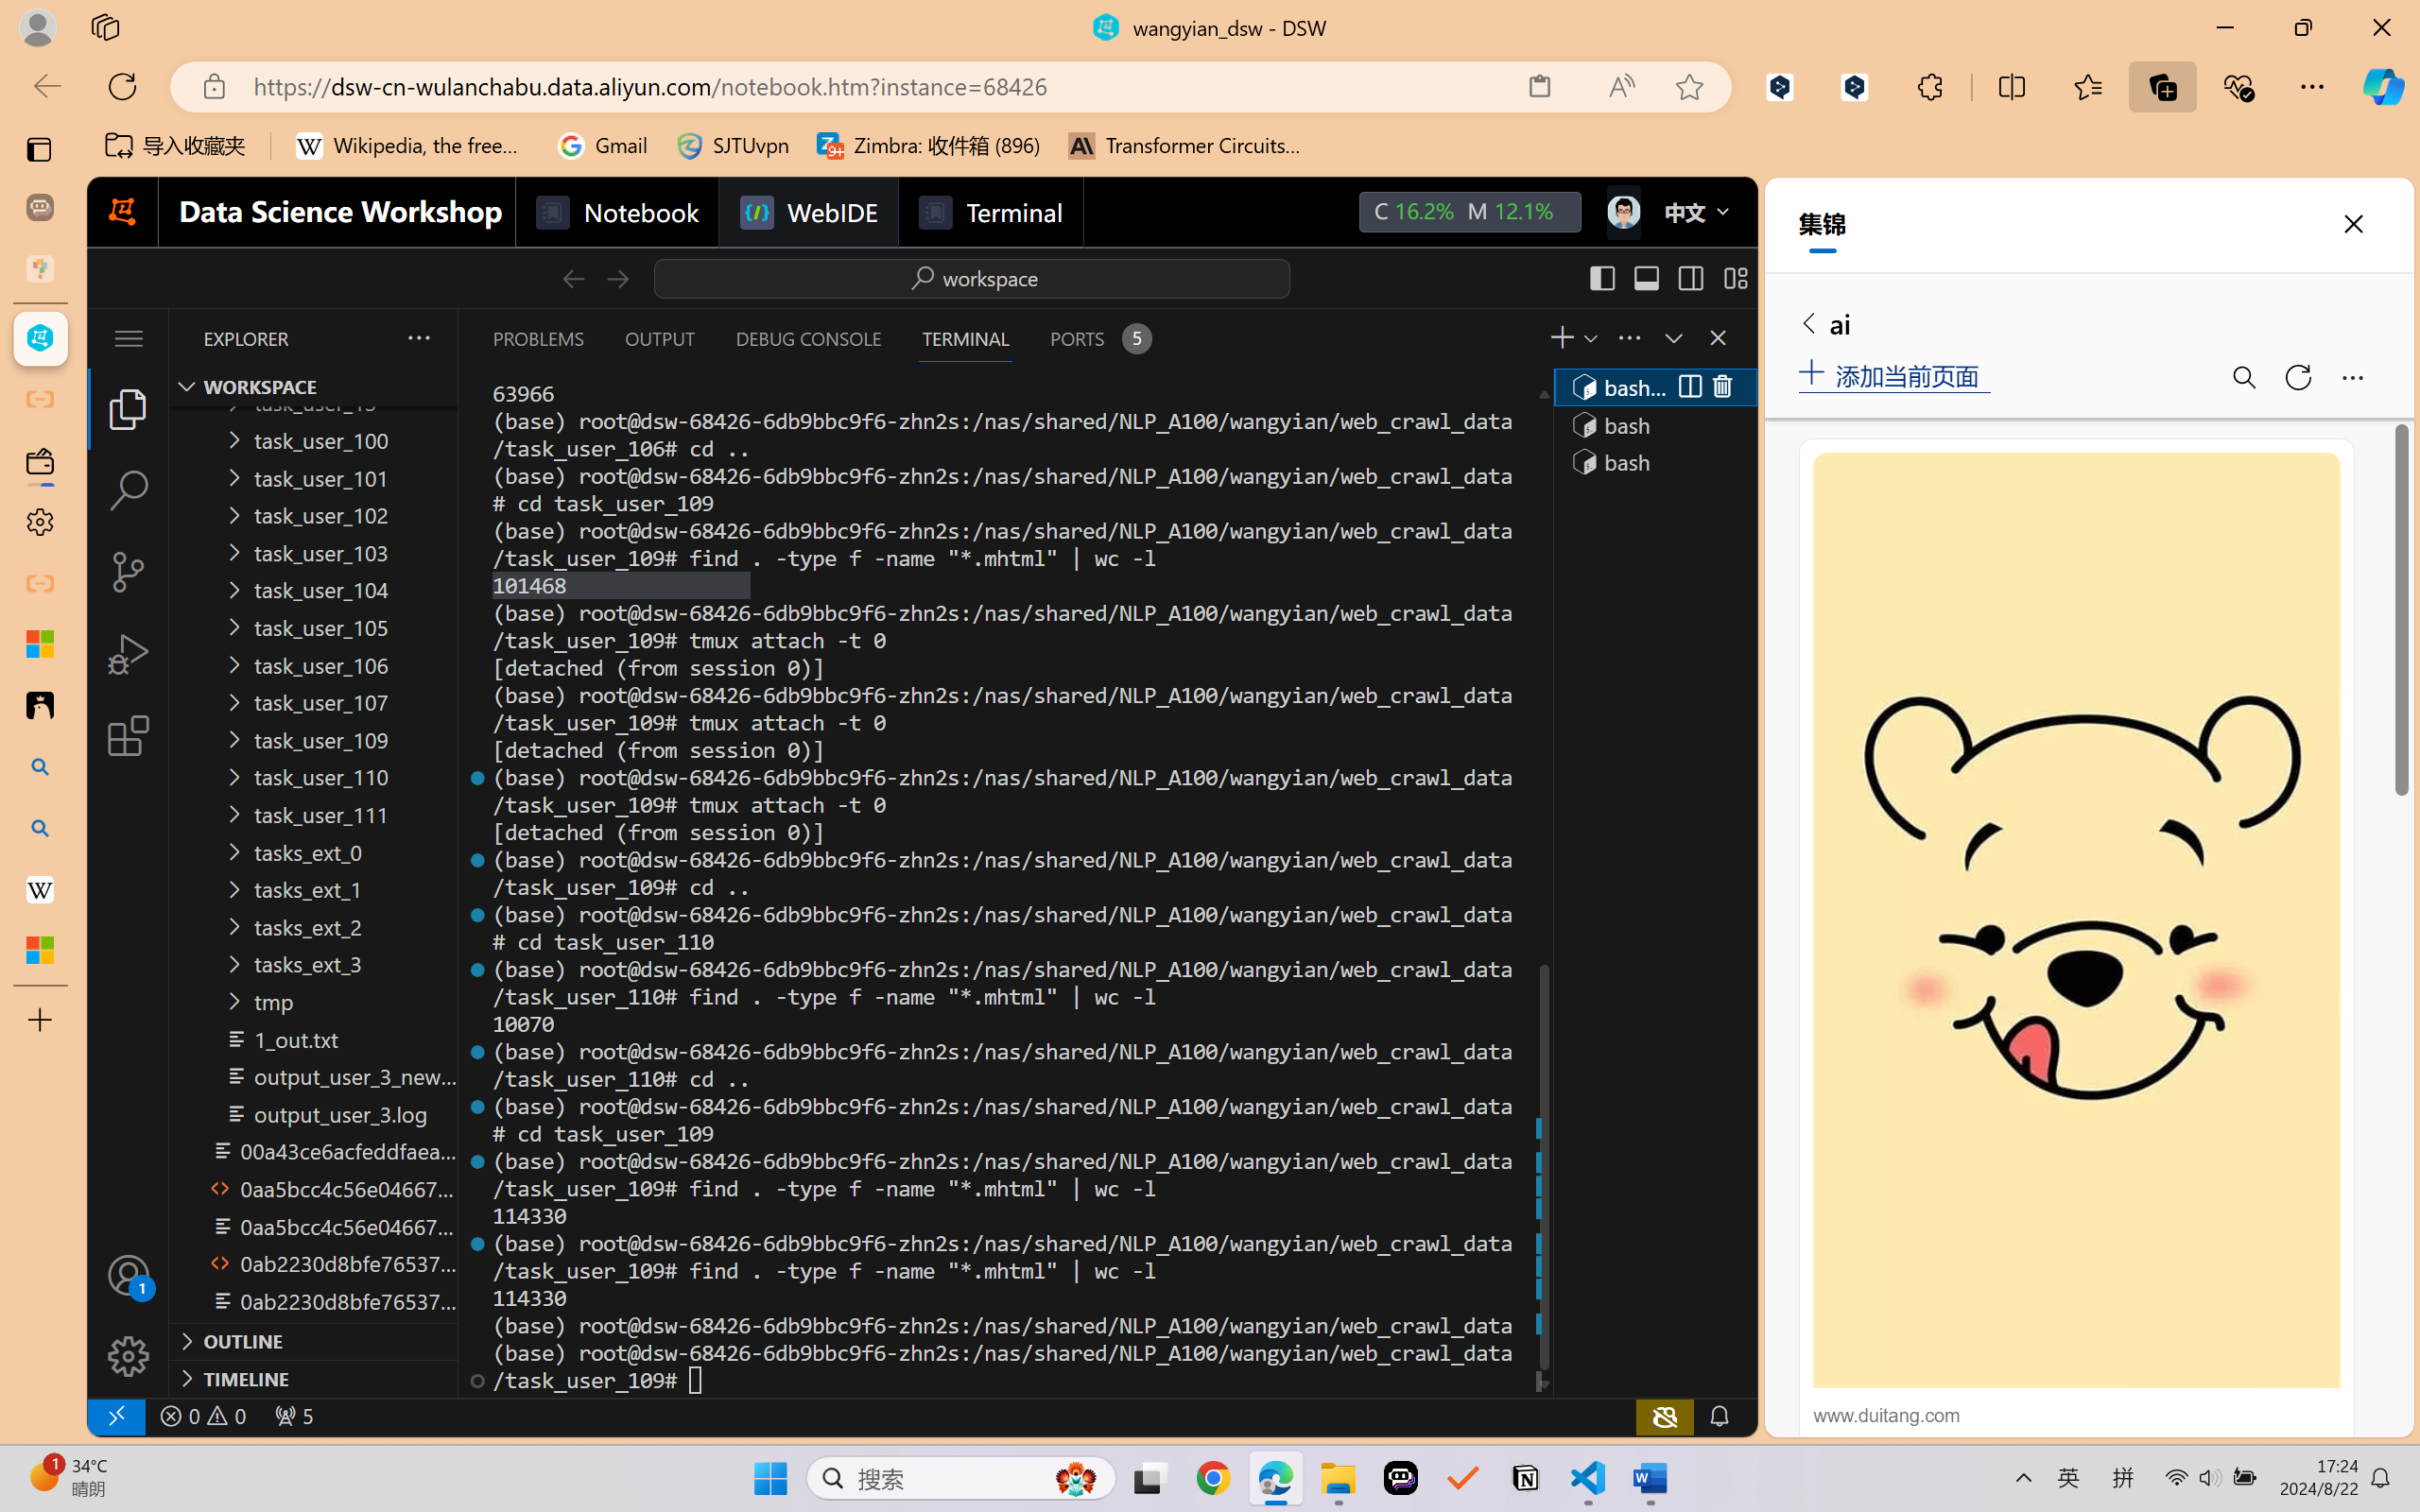 The width and height of the screenshot is (2420, 1512). Describe the element at coordinates (732, 146) in the screenshot. I see `SJTUvpn` at that location.